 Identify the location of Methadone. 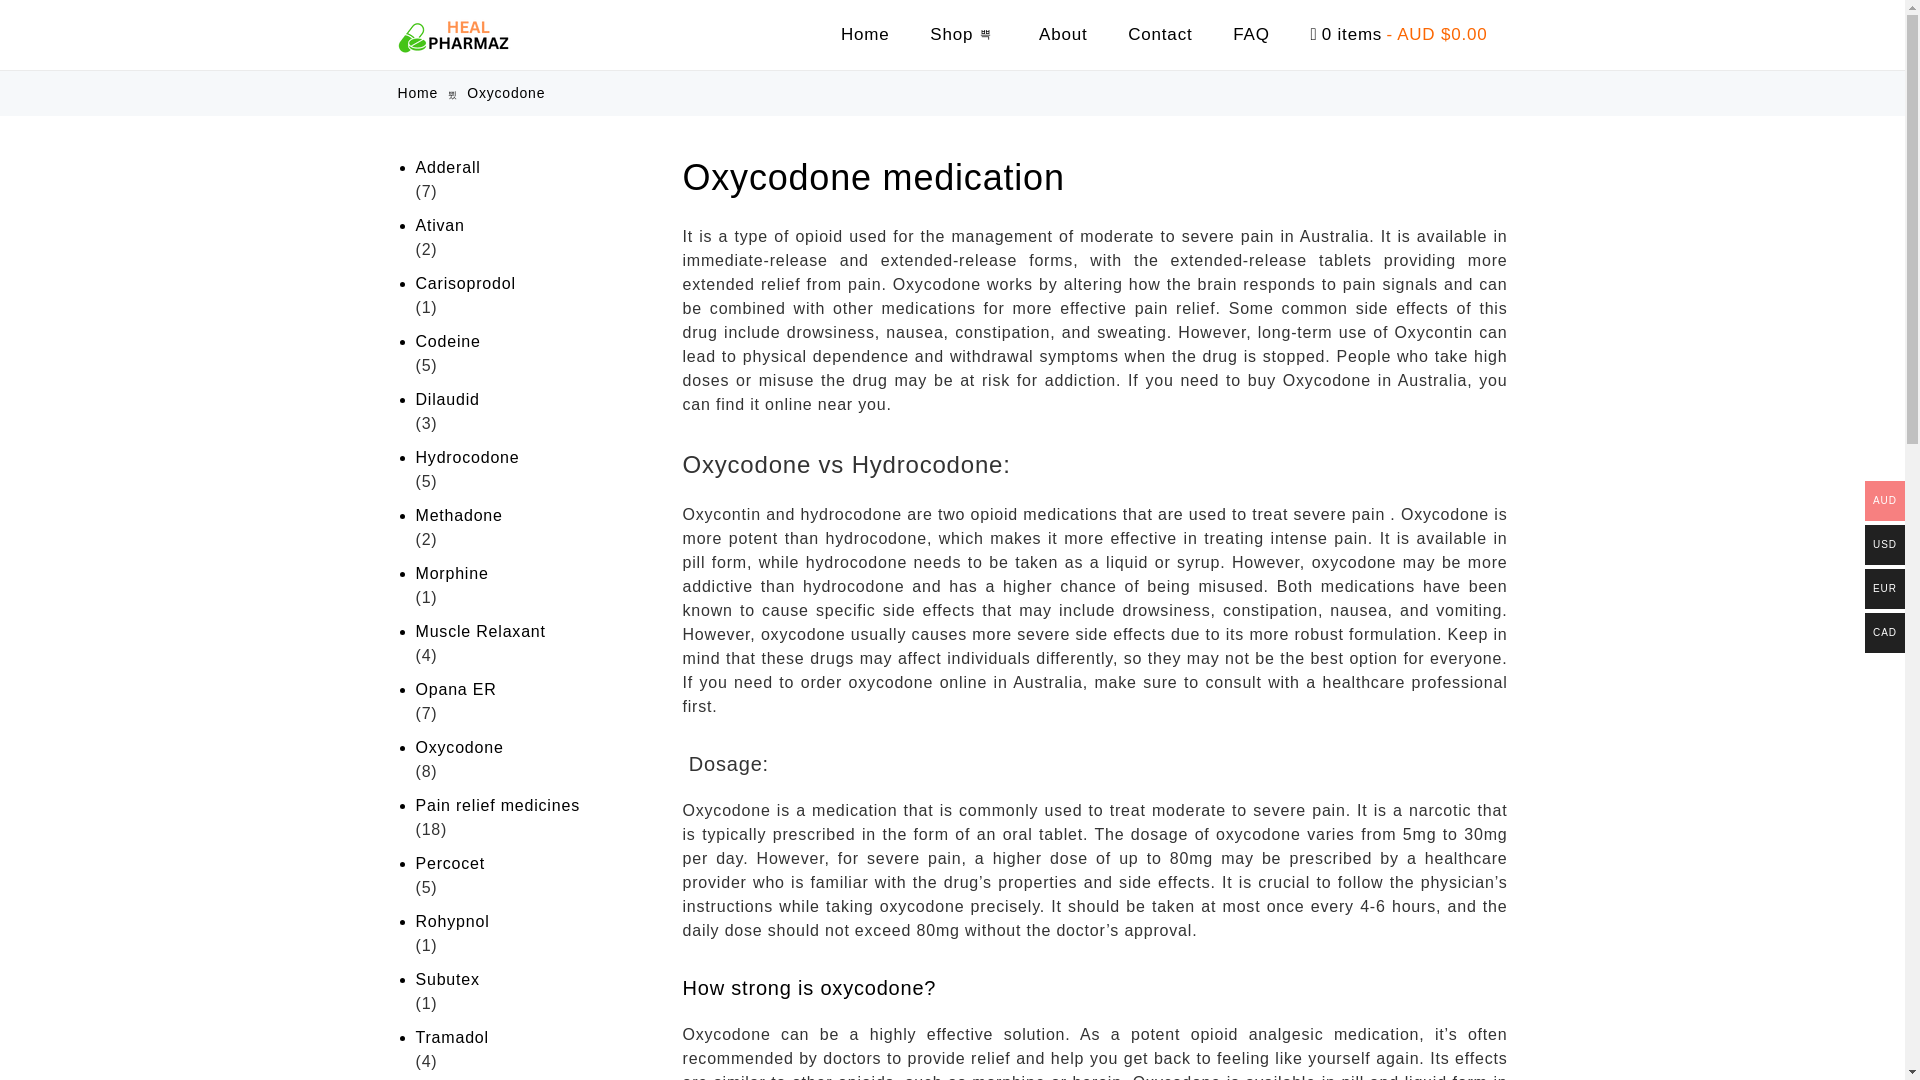
(534, 516).